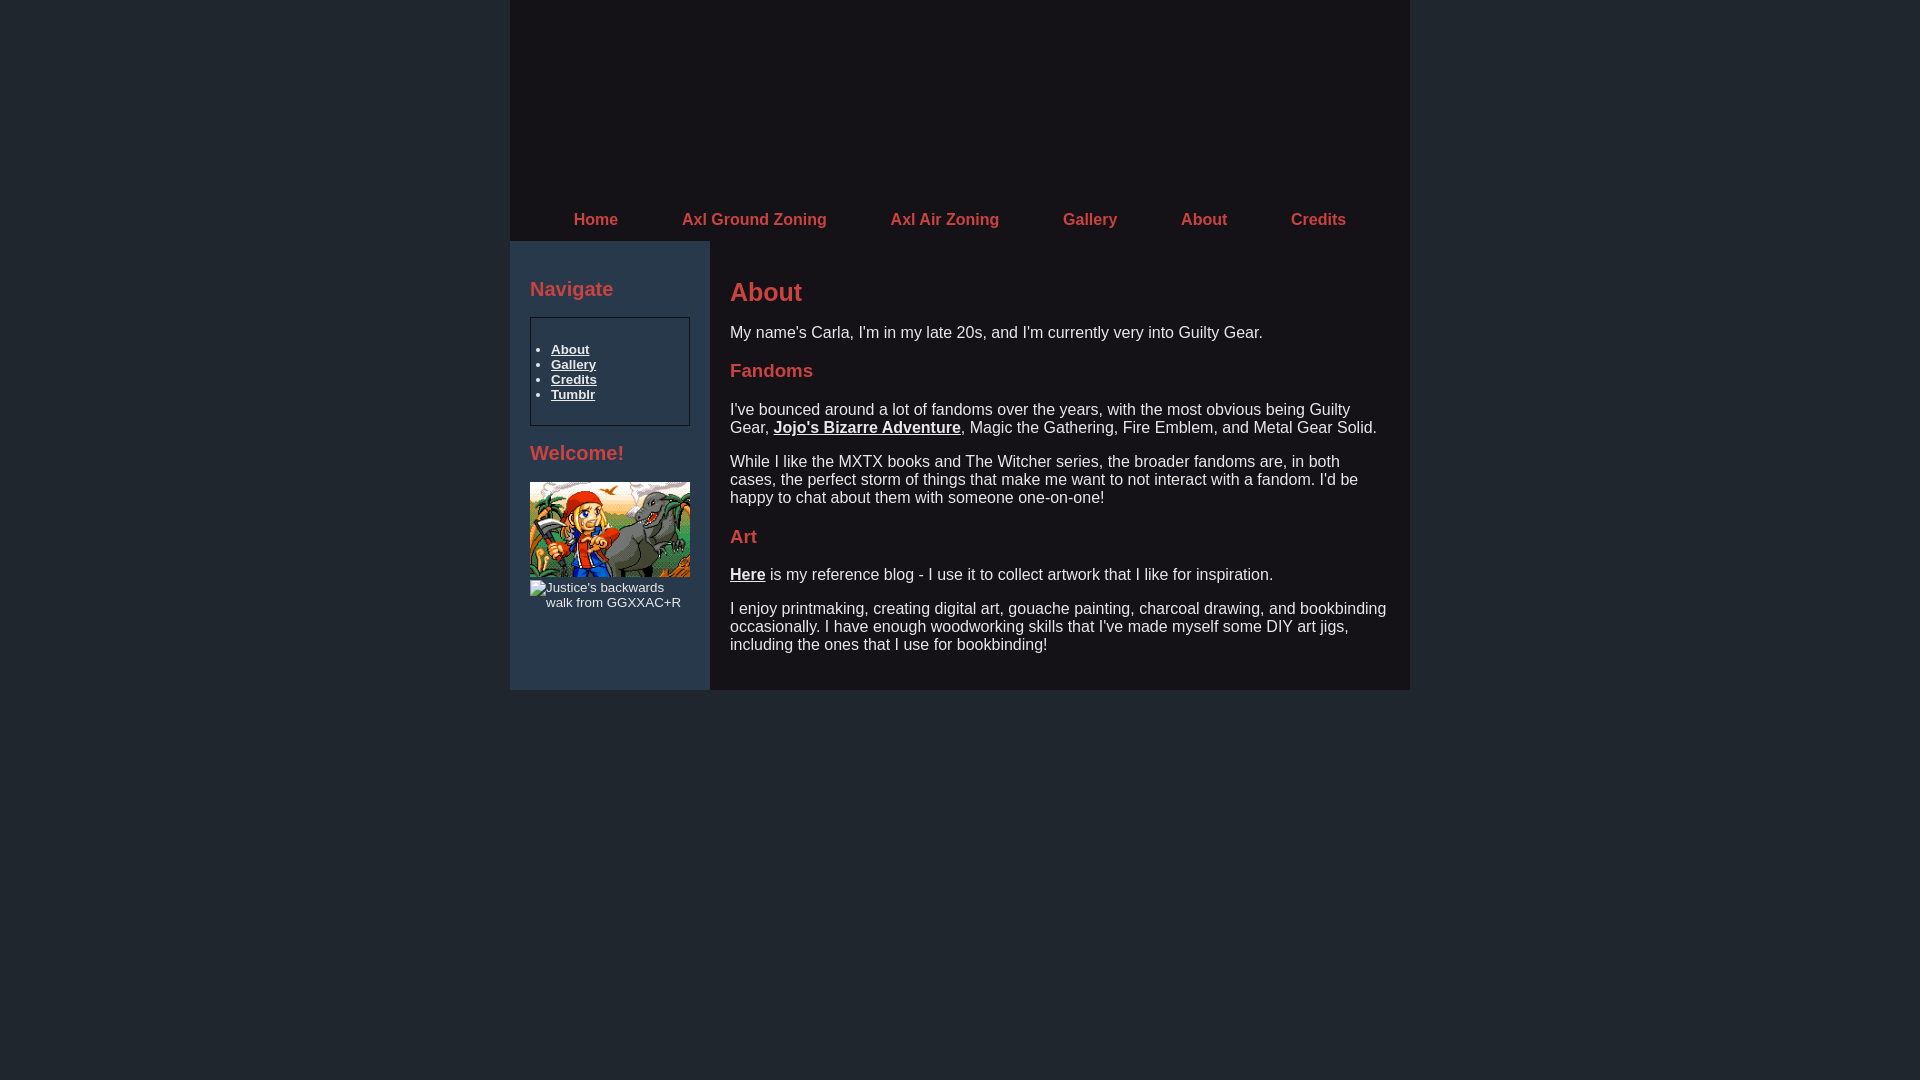  What do you see at coordinates (574, 378) in the screenshot?
I see `Credits` at bounding box center [574, 378].